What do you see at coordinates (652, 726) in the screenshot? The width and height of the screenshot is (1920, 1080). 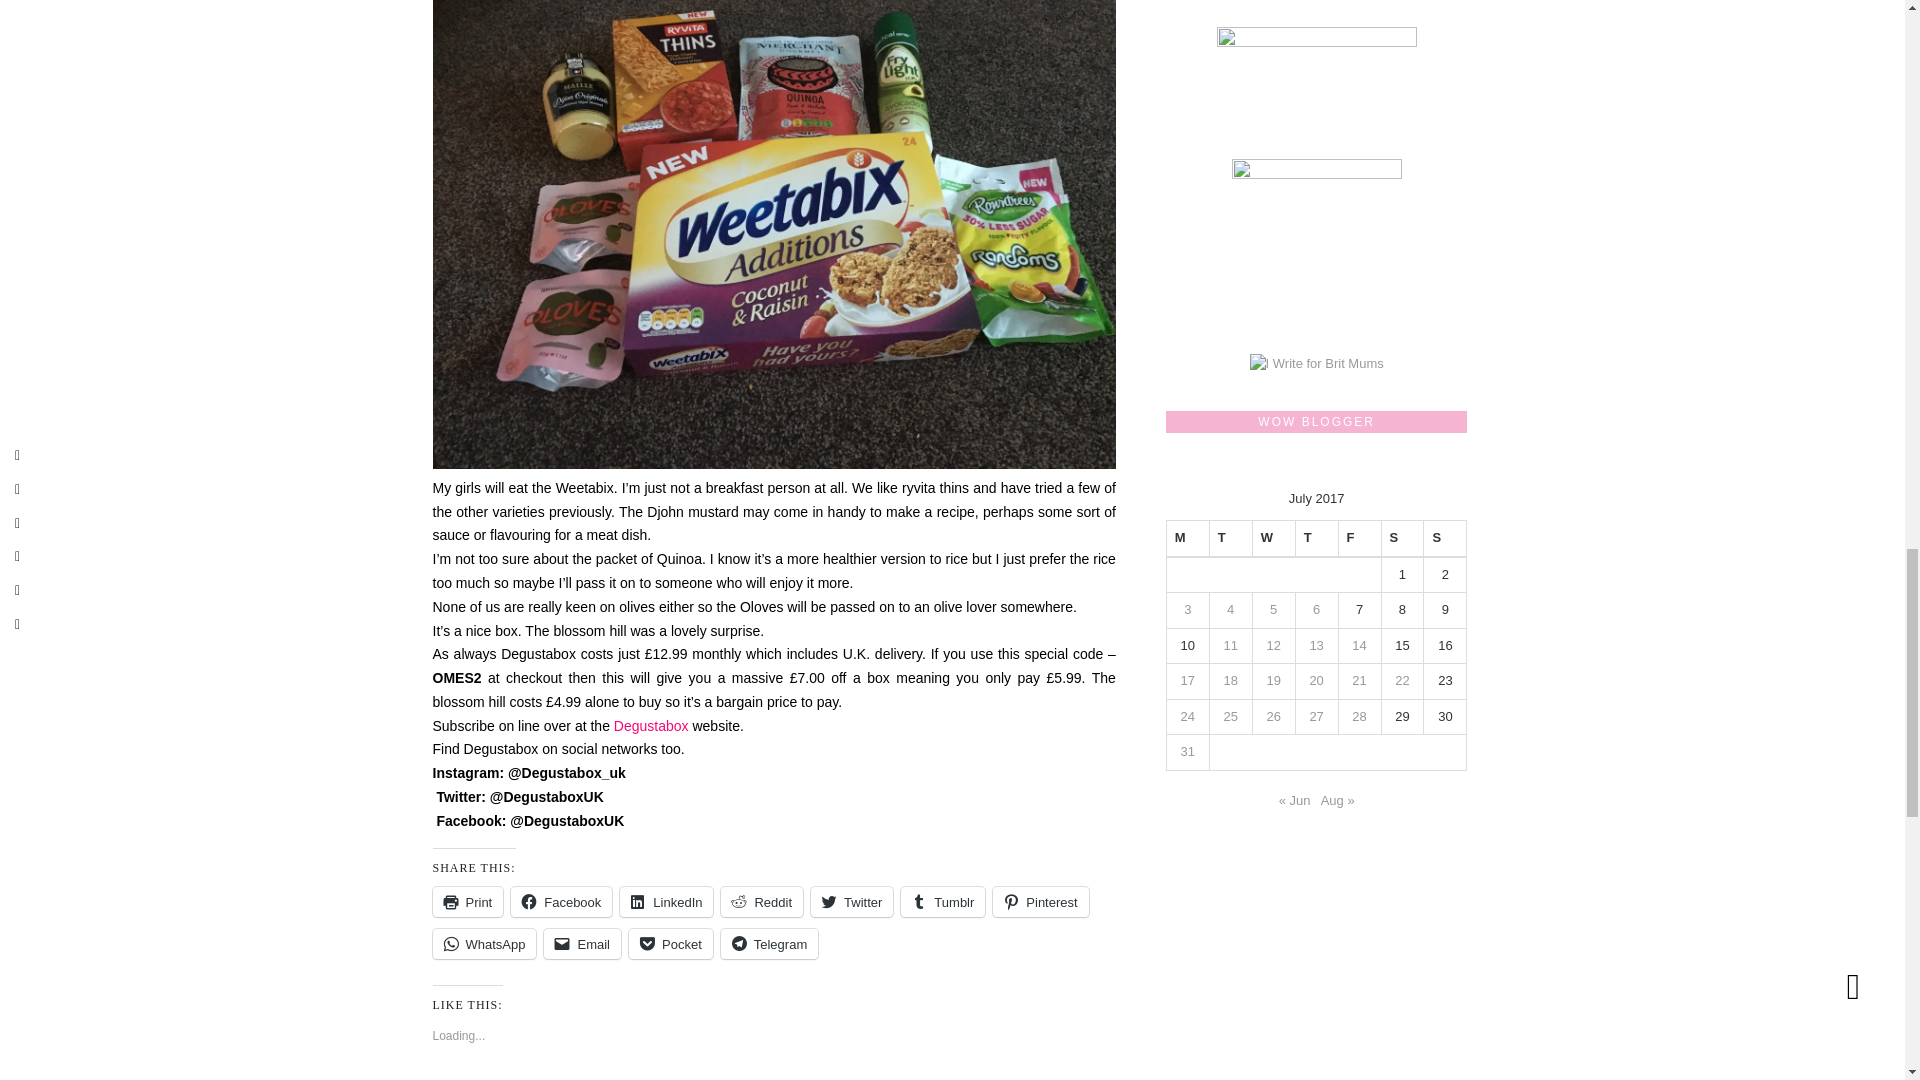 I see `Degustabox` at bounding box center [652, 726].